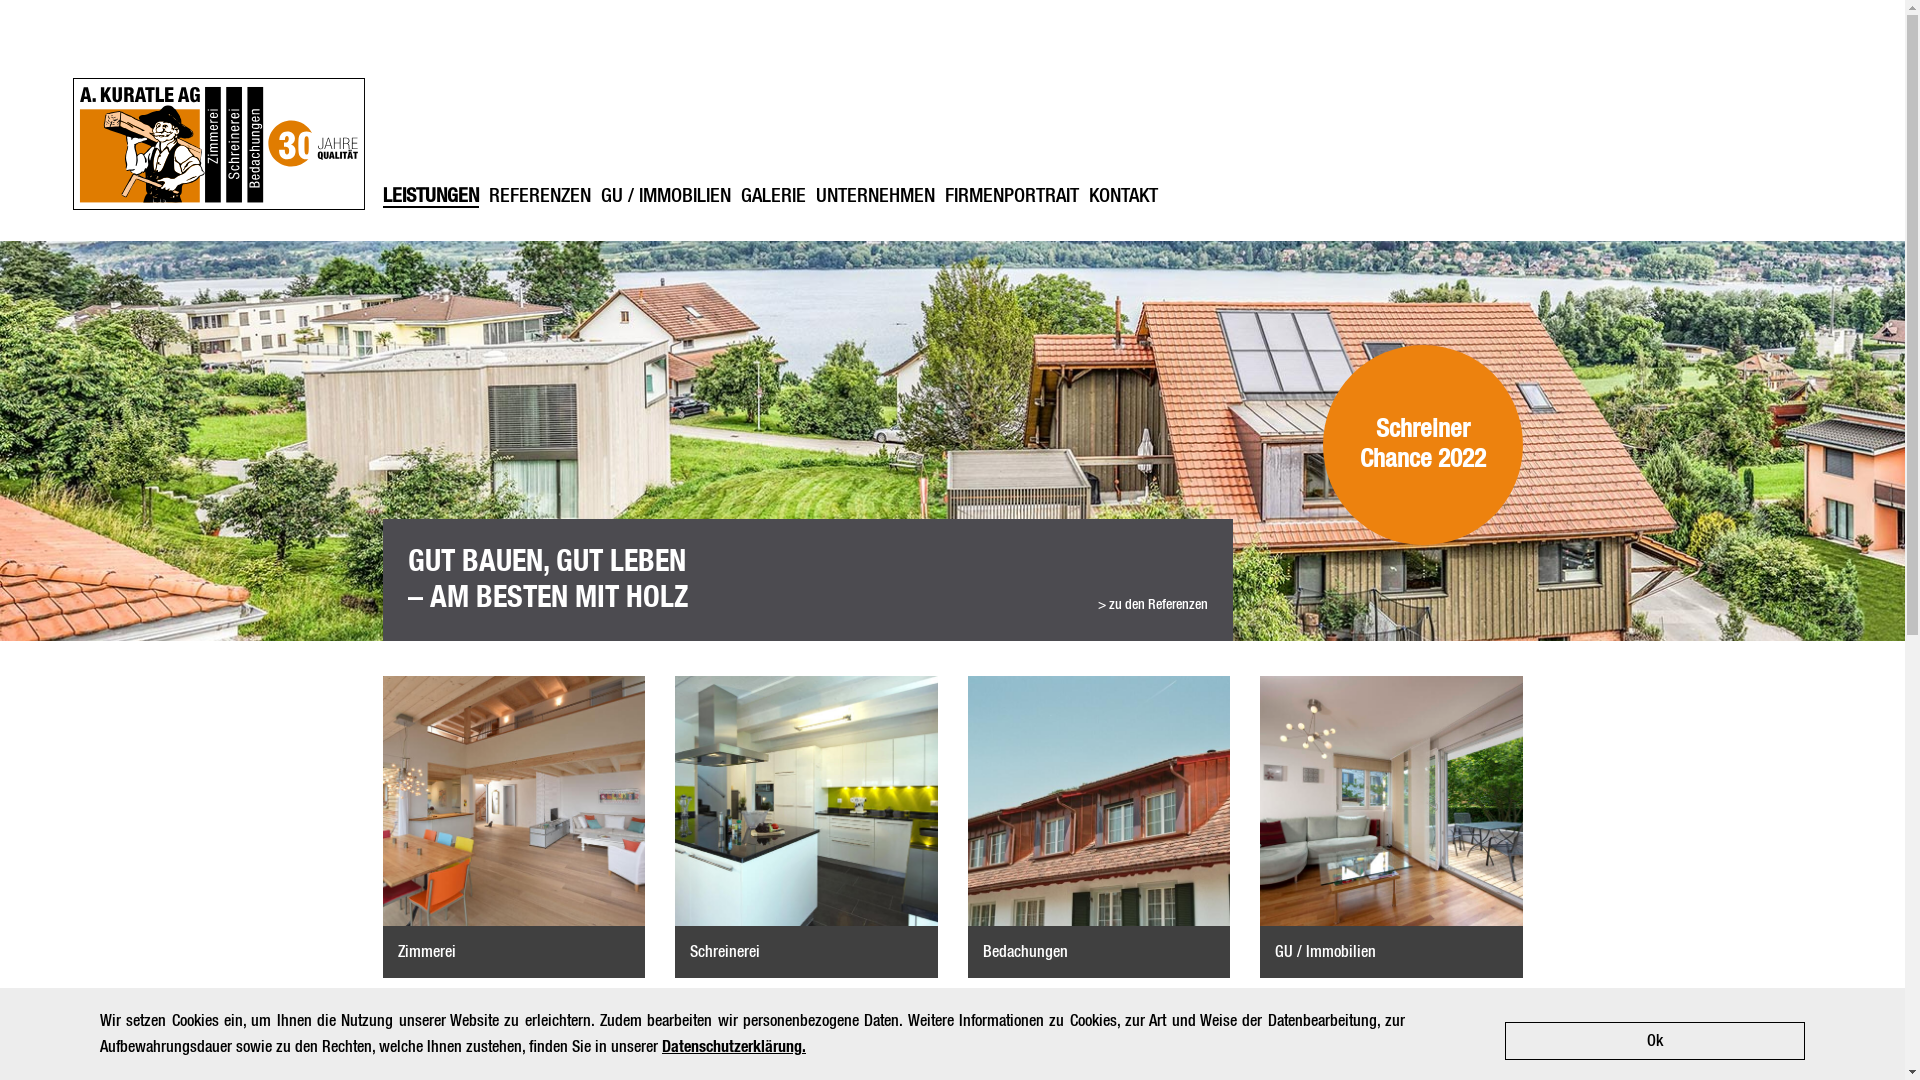 This screenshot has width=1920, height=1080. Describe the element at coordinates (1122, 198) in the screenshot. I see `KONTAKT` at that location.